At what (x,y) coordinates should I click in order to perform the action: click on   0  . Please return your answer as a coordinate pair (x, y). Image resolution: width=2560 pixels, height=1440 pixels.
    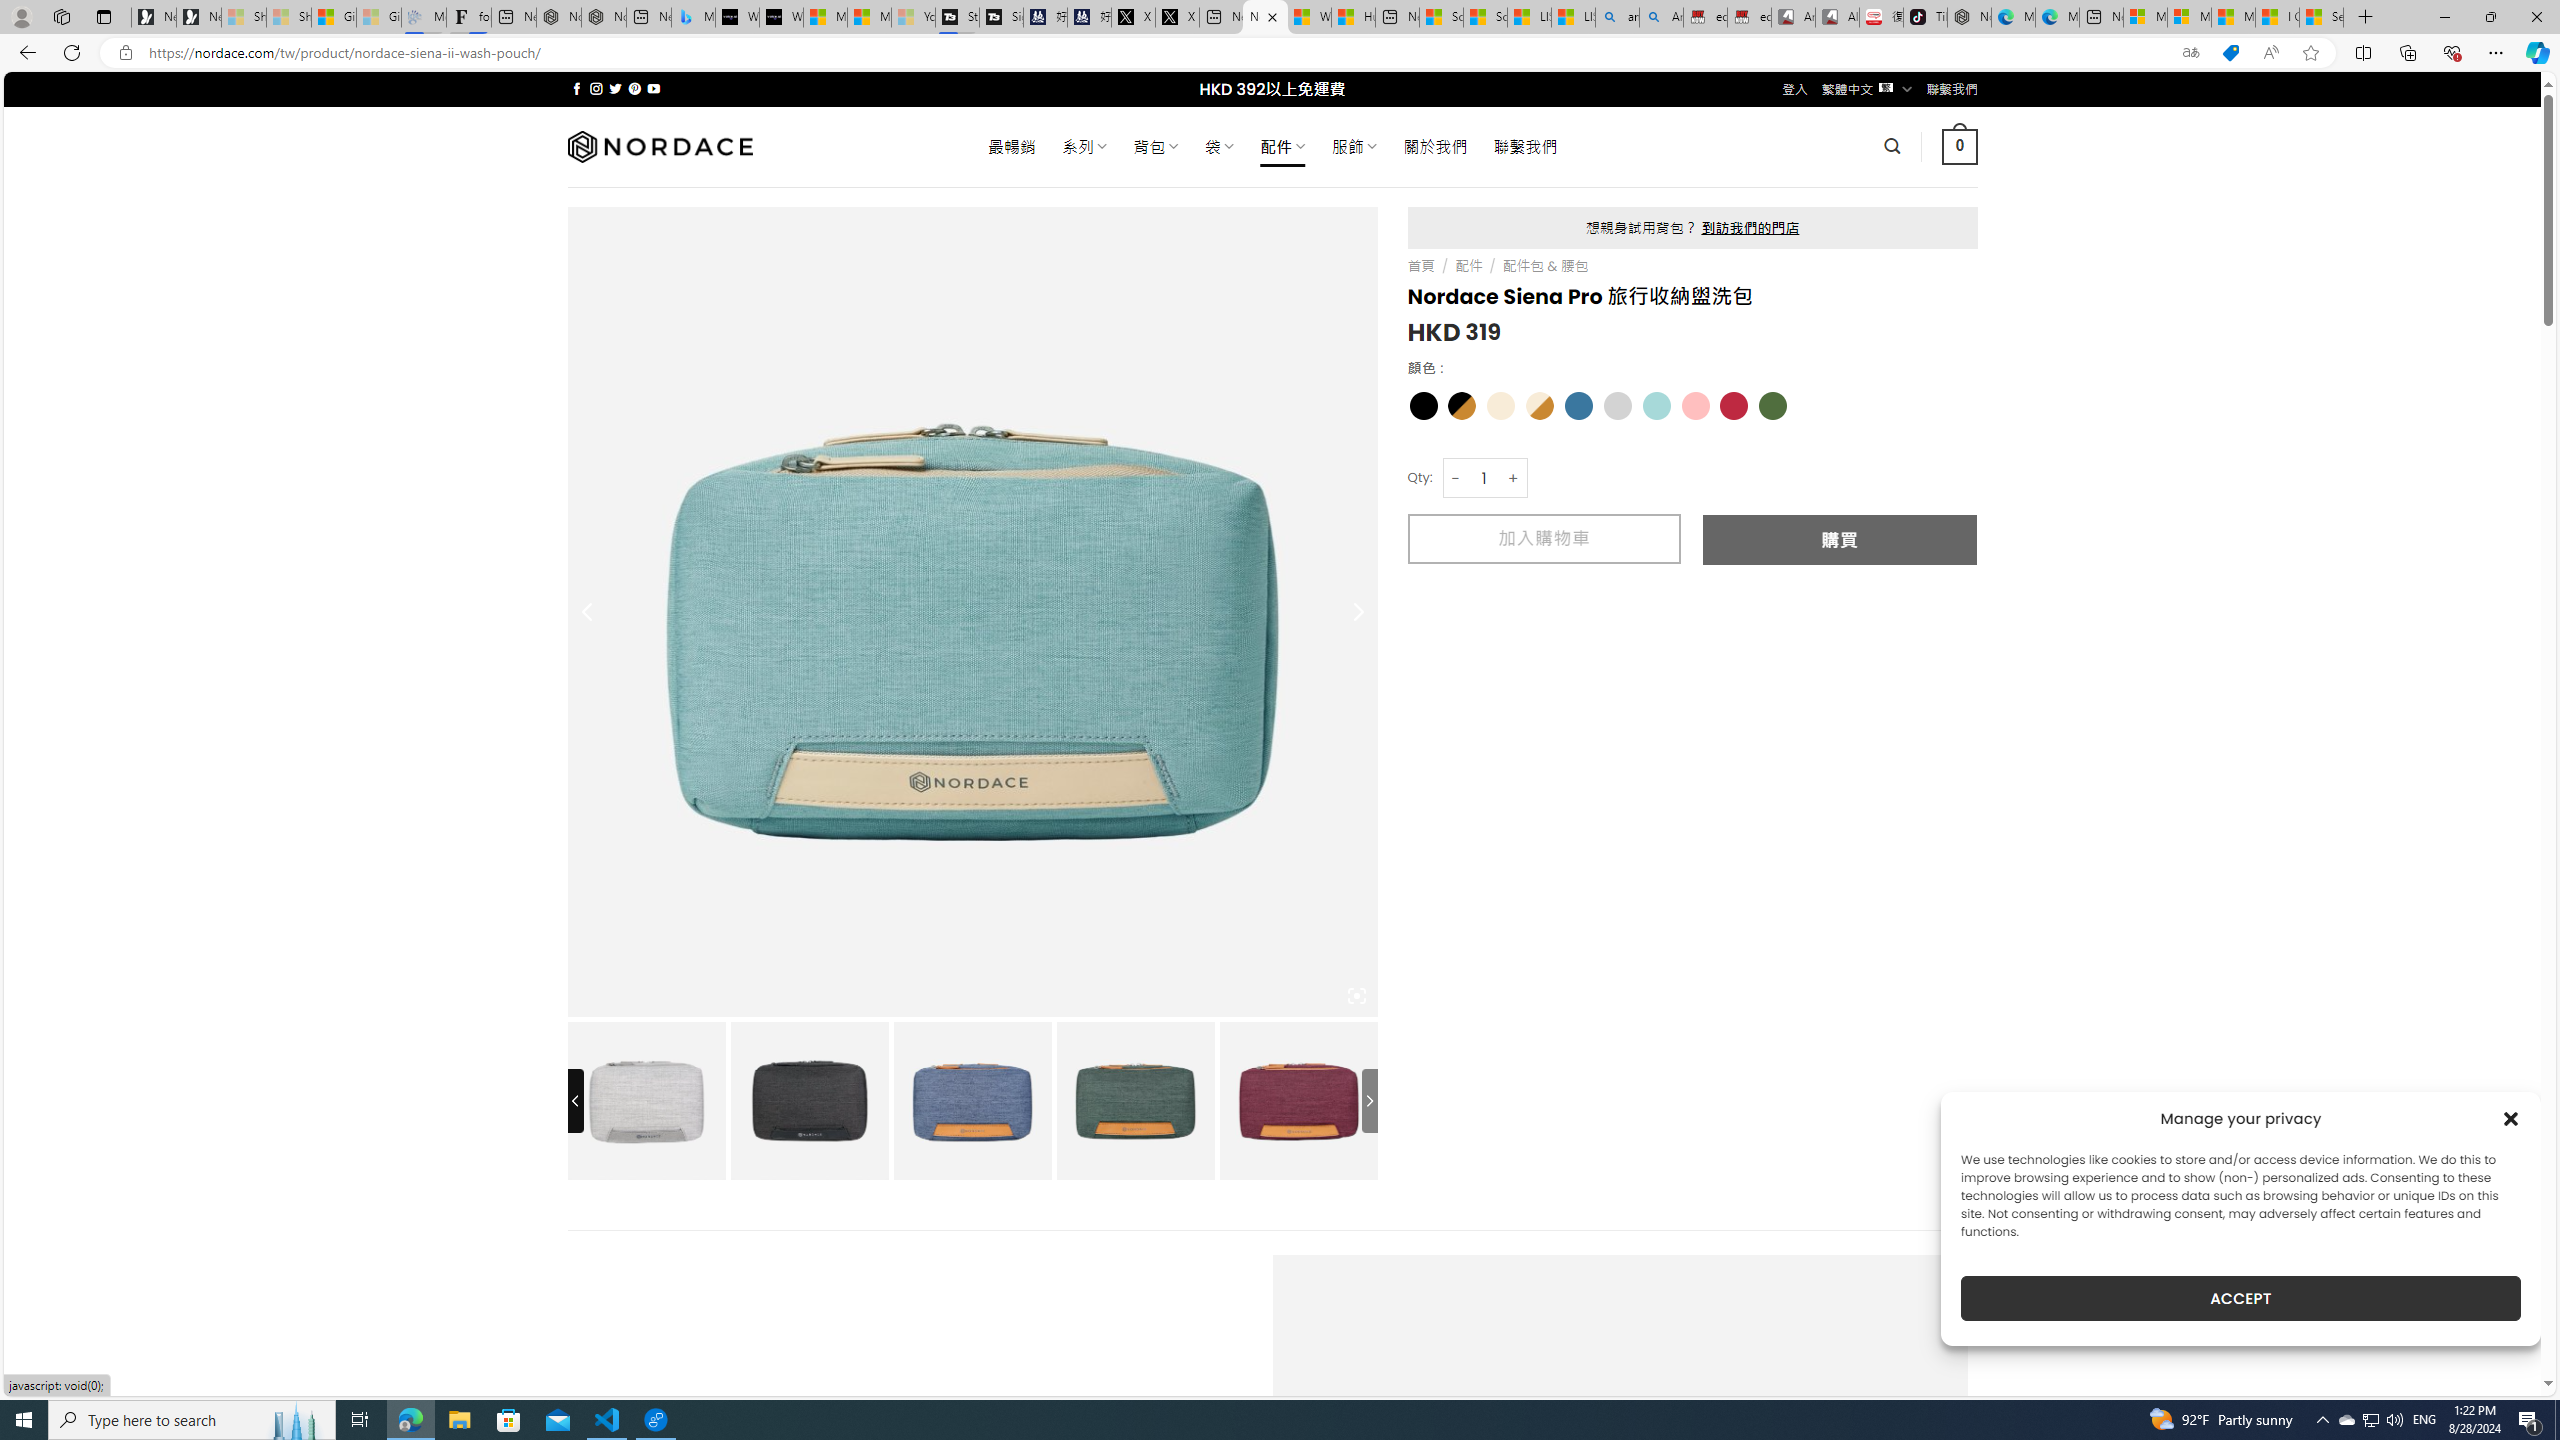
    Looking at the image, I should click on (1960, 146).